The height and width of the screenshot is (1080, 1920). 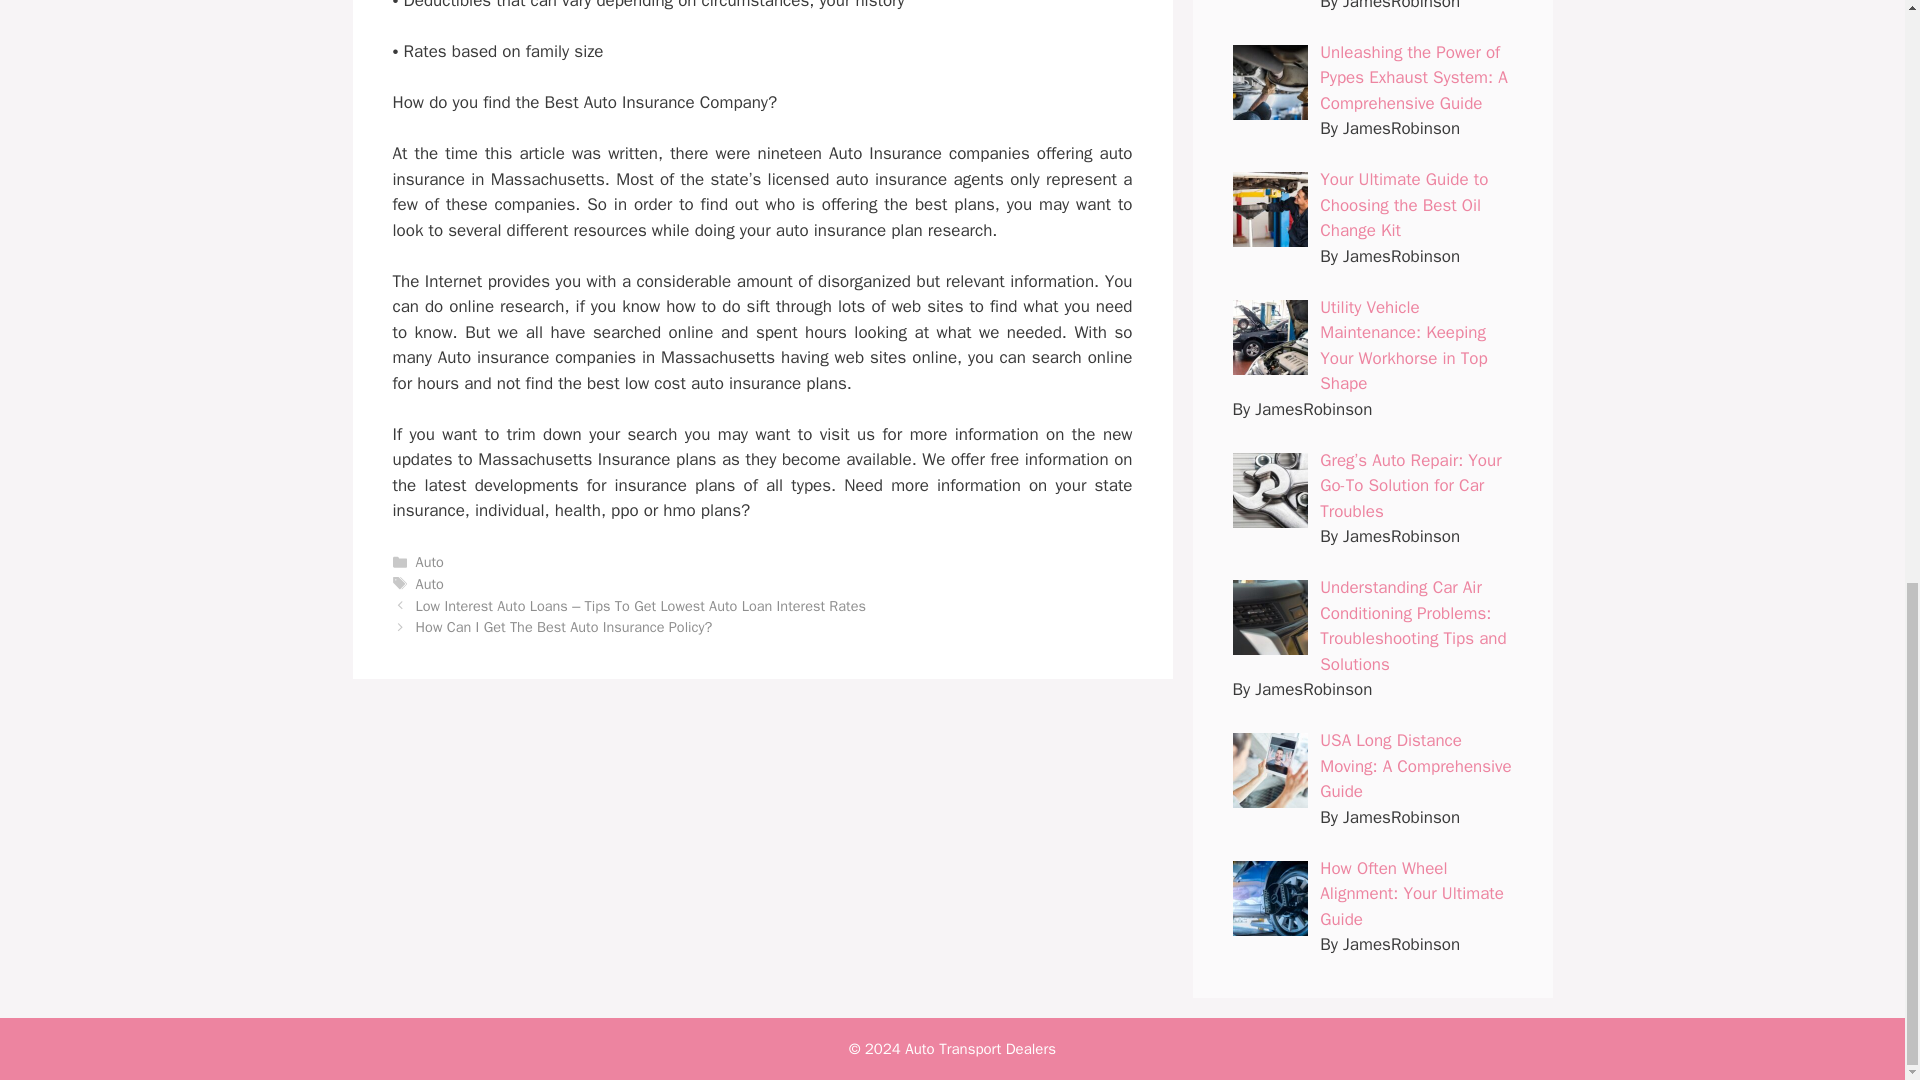 I want to click on Auto, so click(x=430, y=562).